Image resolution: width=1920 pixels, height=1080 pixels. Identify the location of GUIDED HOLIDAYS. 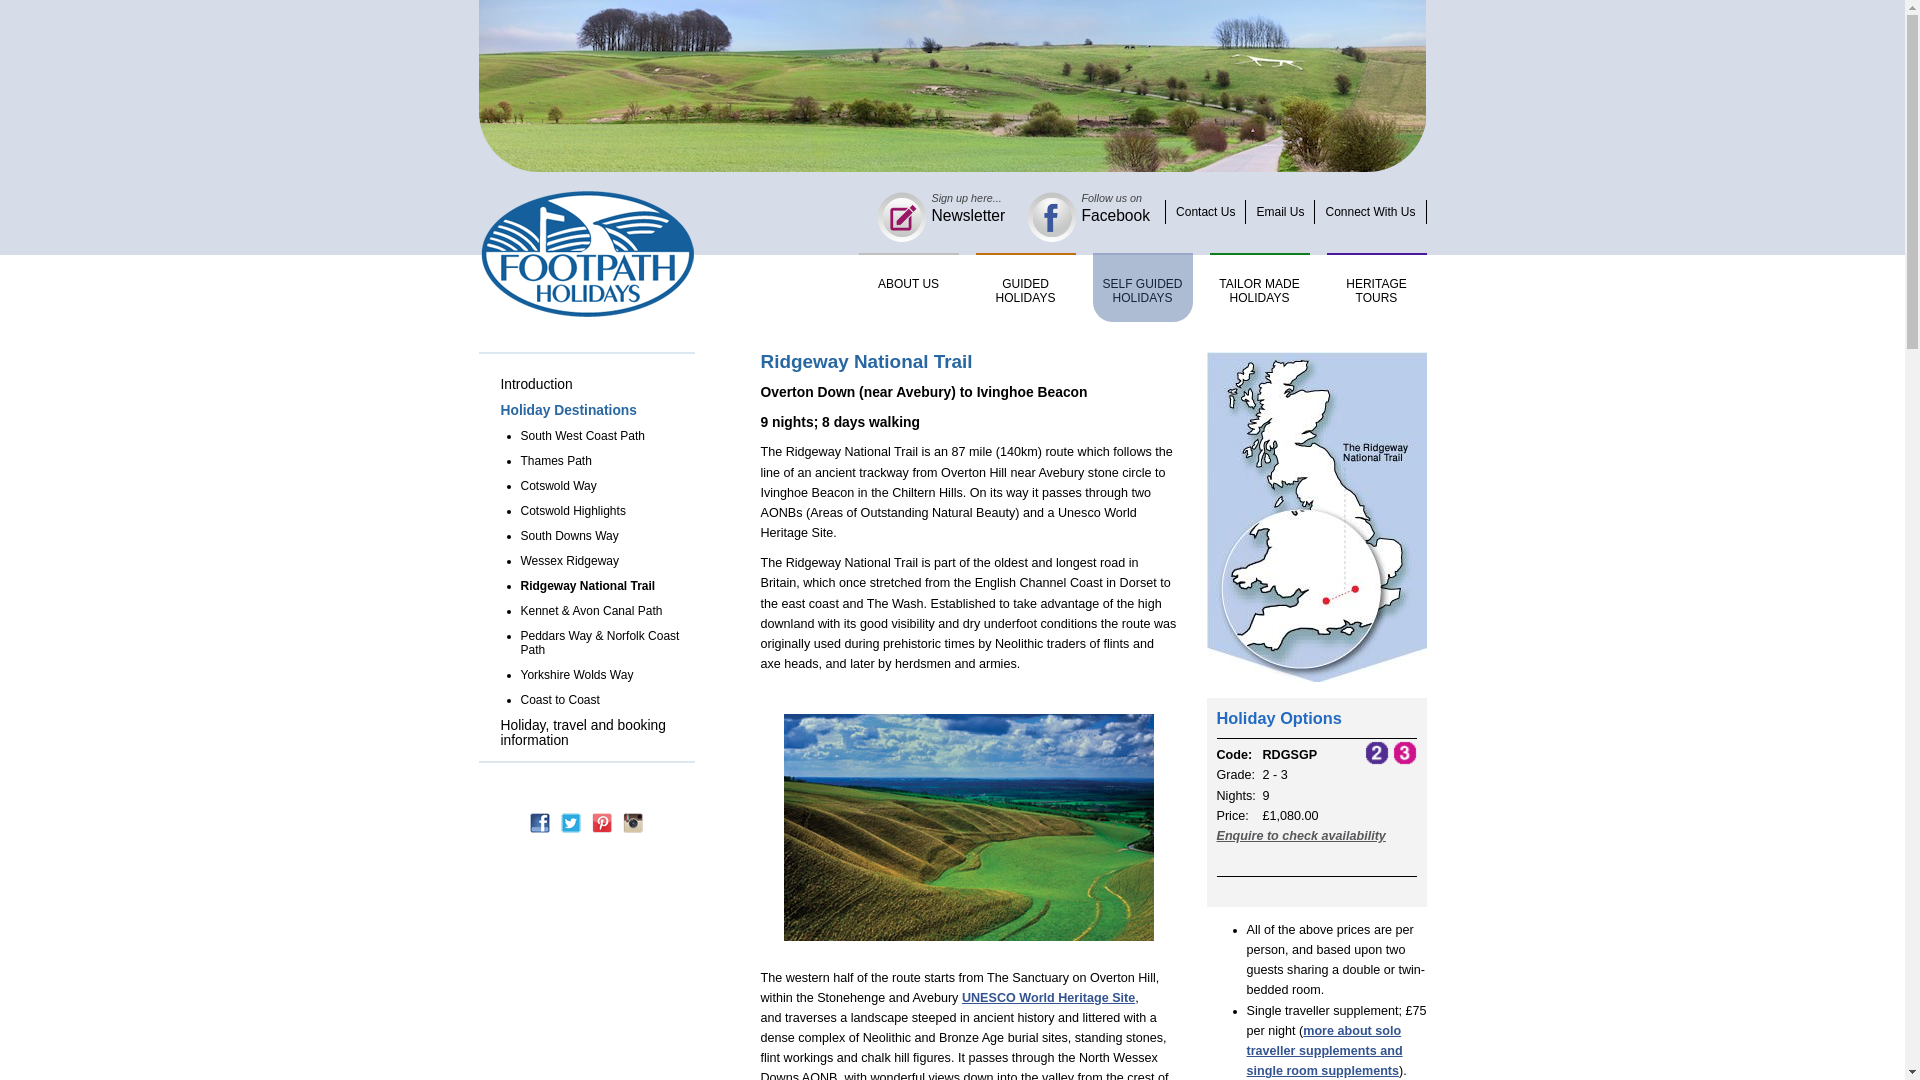
(1025, 286).